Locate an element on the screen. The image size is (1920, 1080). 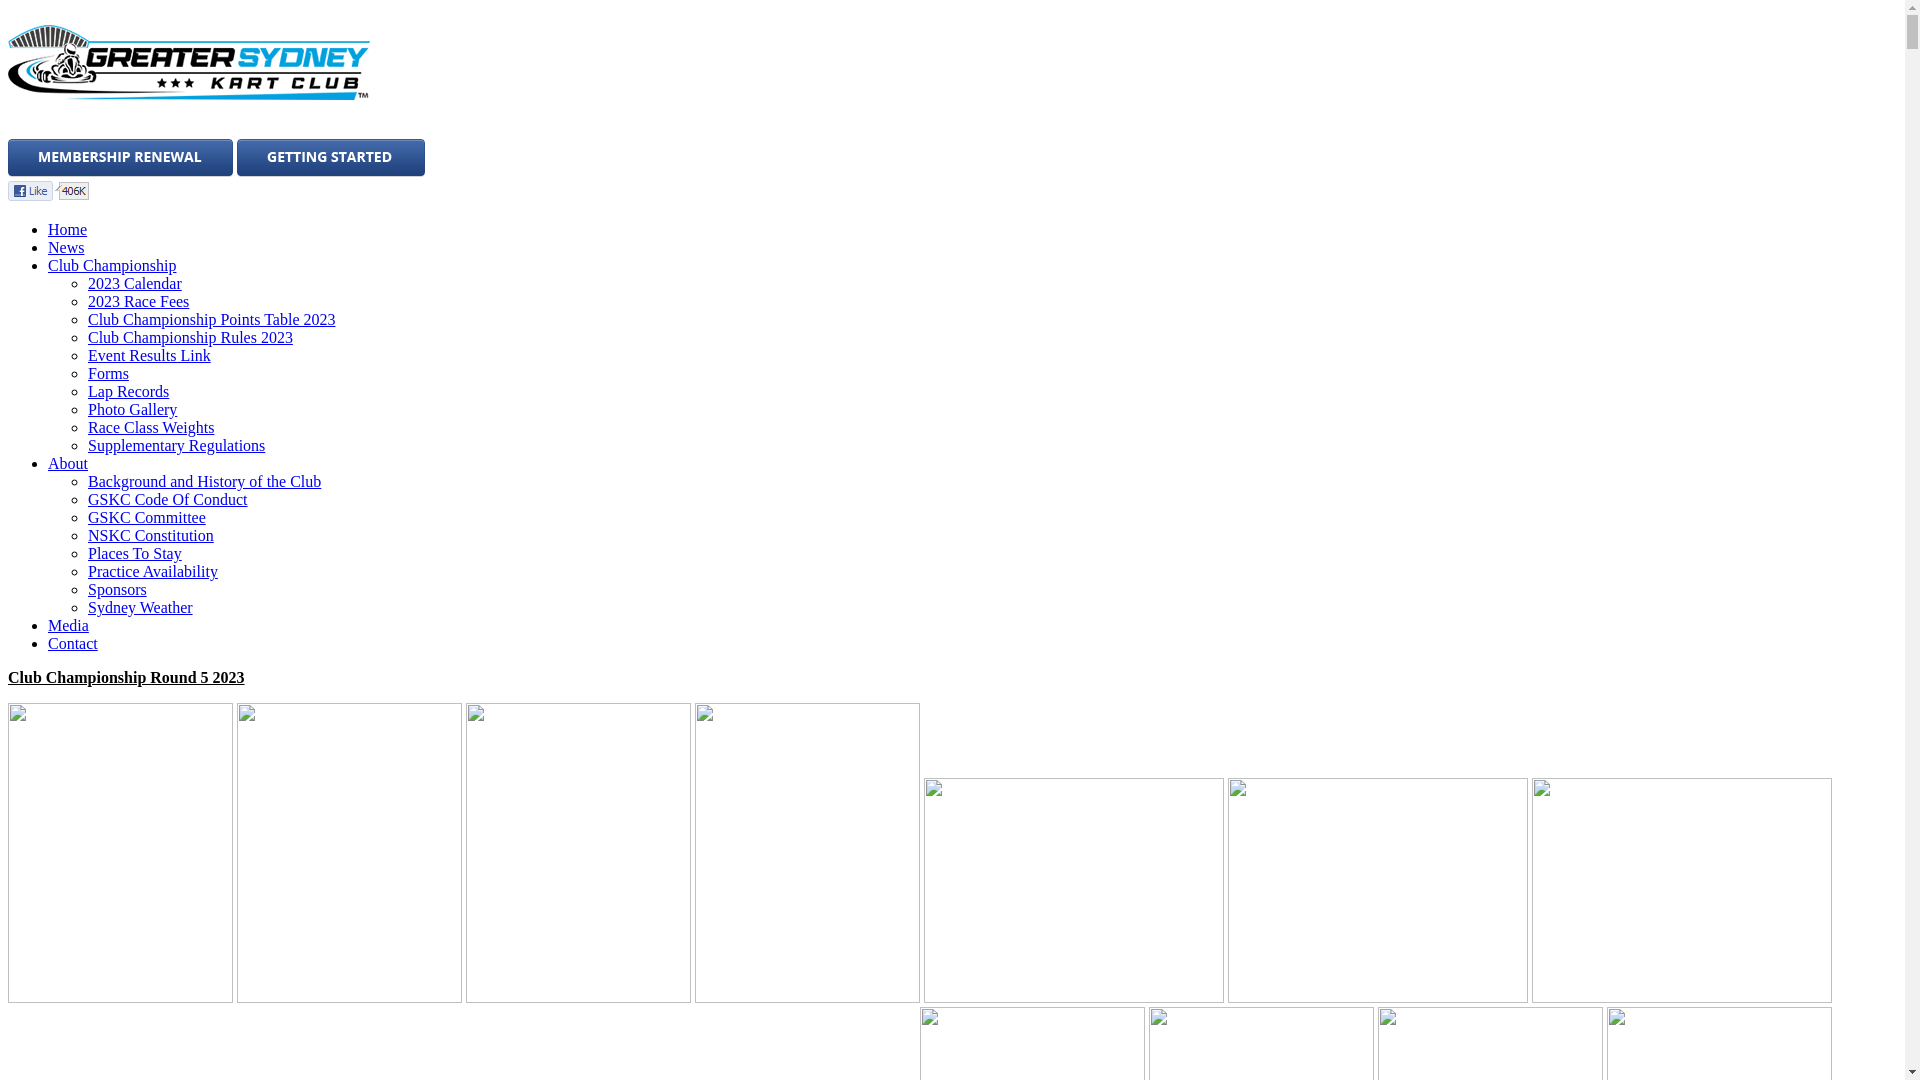
Sydney Weather is located at coordinates (140, 608).